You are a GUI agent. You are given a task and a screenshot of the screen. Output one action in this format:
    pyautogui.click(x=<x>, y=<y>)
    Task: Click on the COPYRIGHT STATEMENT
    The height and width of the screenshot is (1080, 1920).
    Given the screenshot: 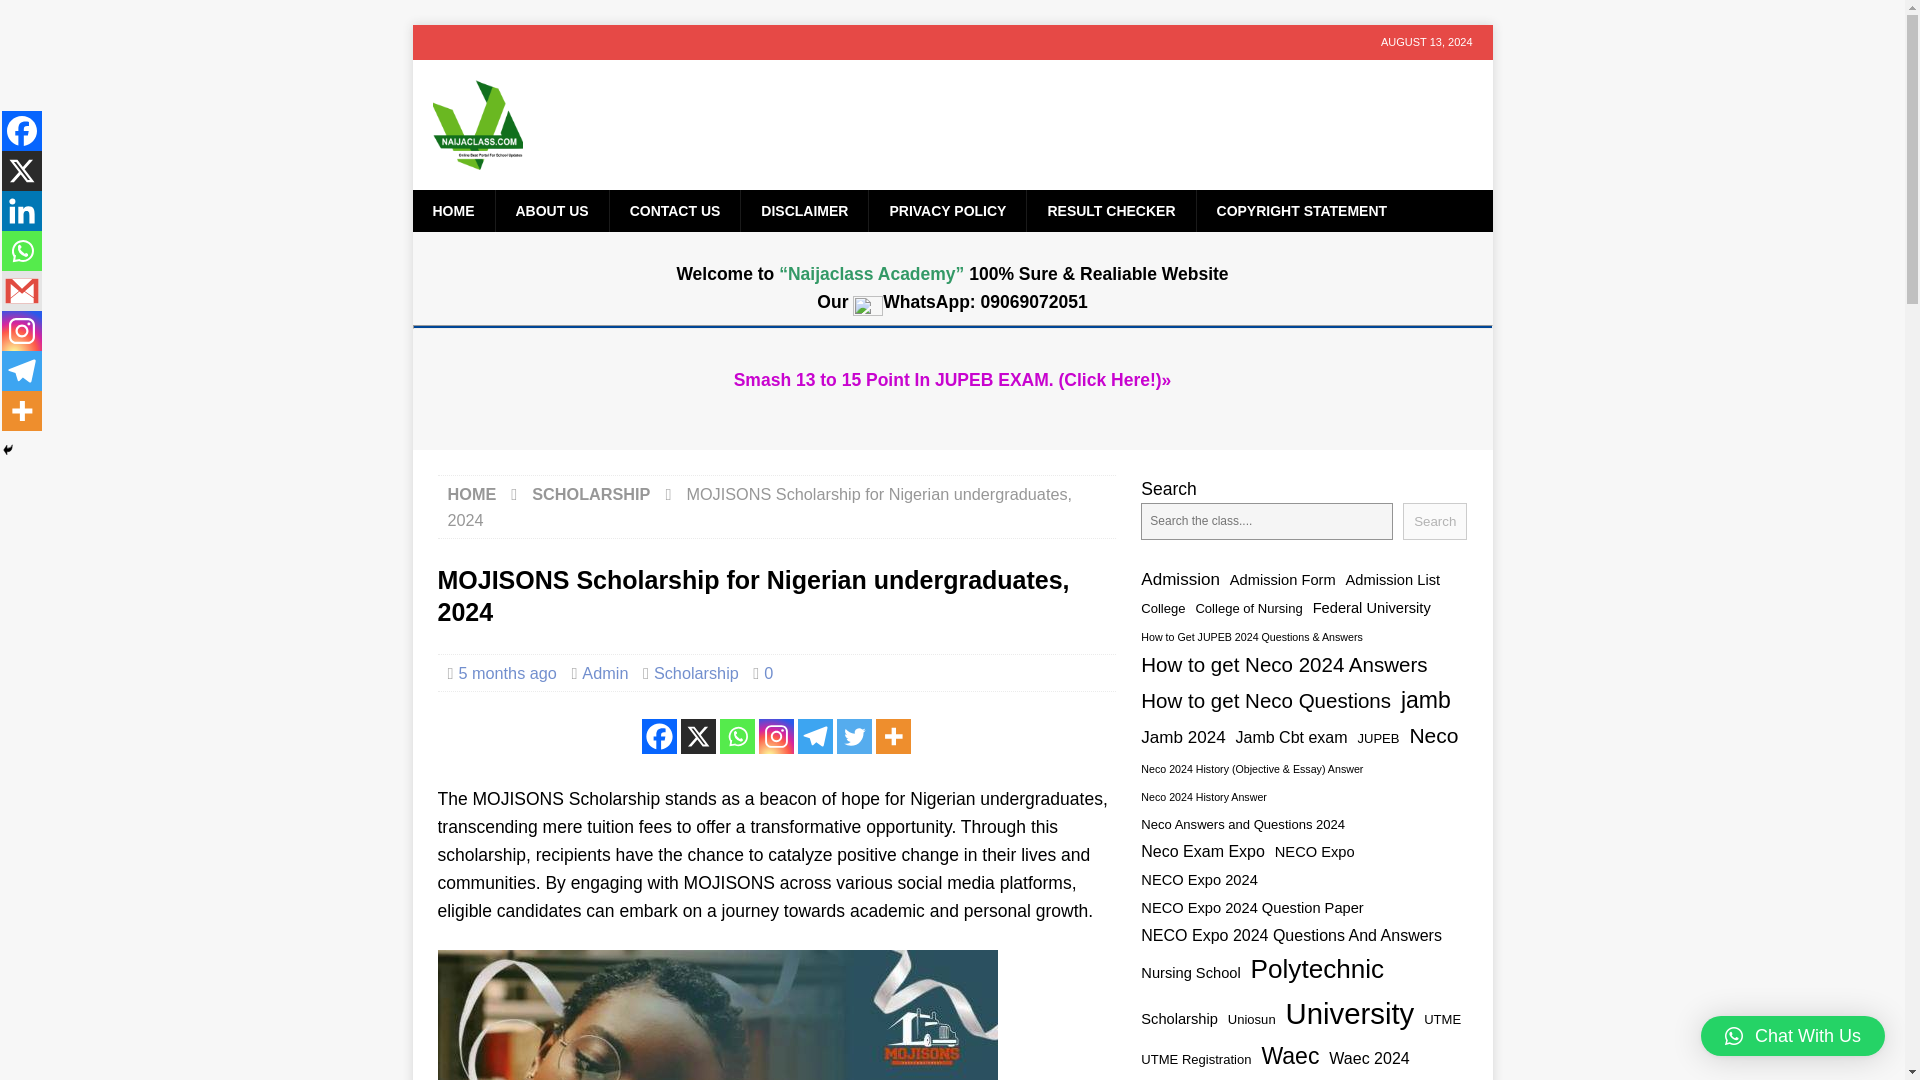 What is the action you would take?
    pyautogui.click(x=1302, y=211)
    